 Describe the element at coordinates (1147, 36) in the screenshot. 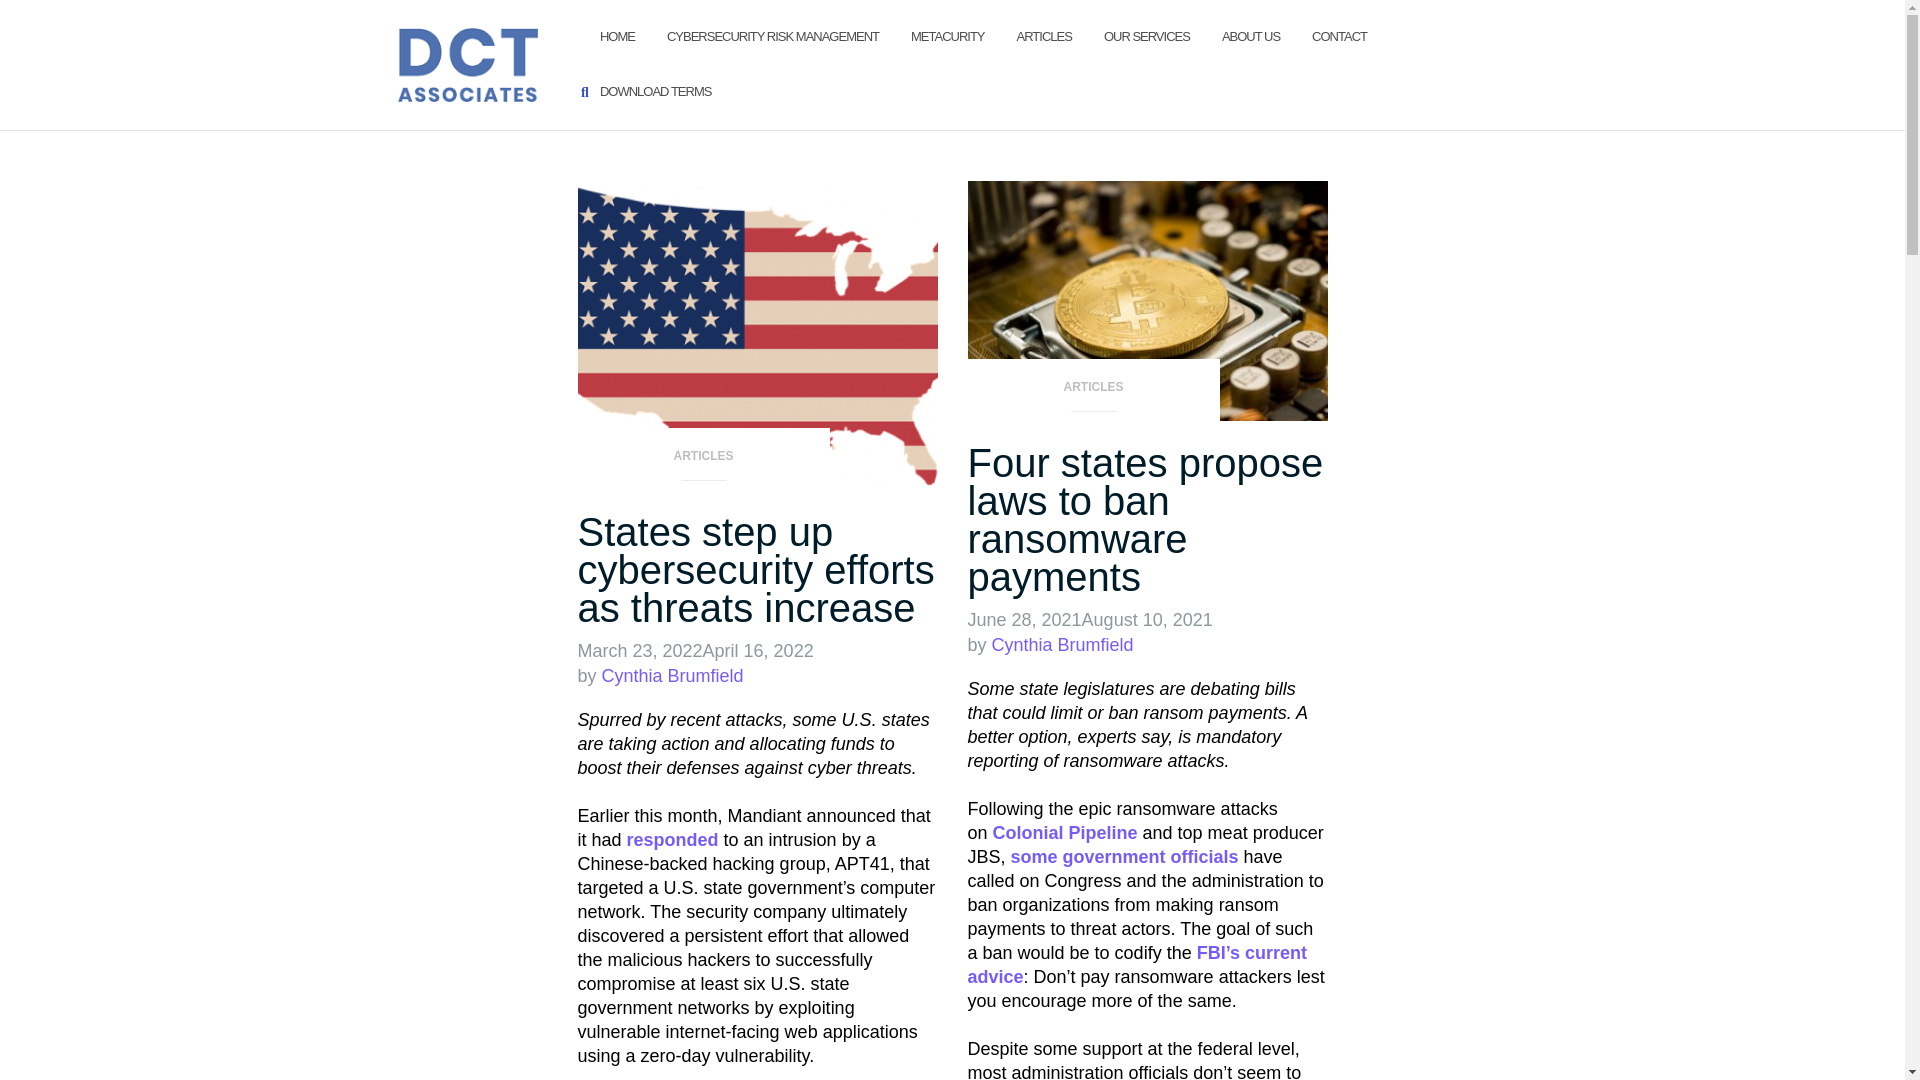

I see `Our Services` at that location.